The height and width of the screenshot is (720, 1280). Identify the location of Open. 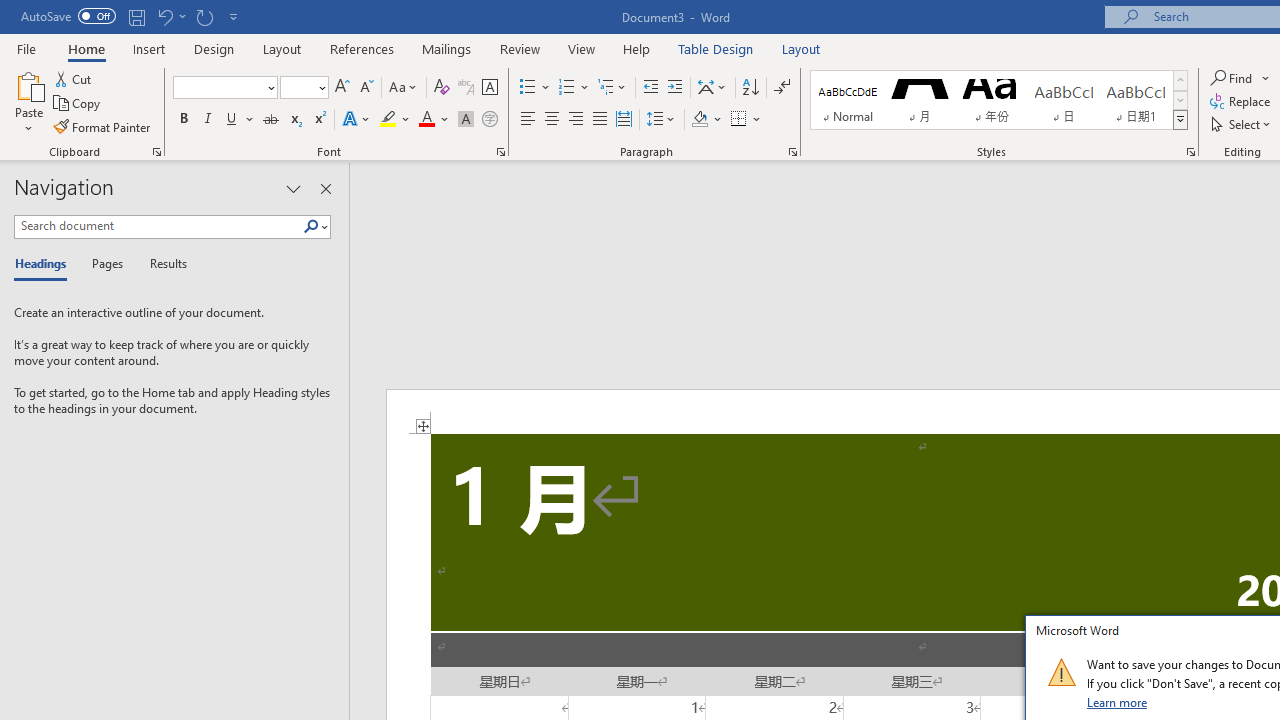
(320, 87).